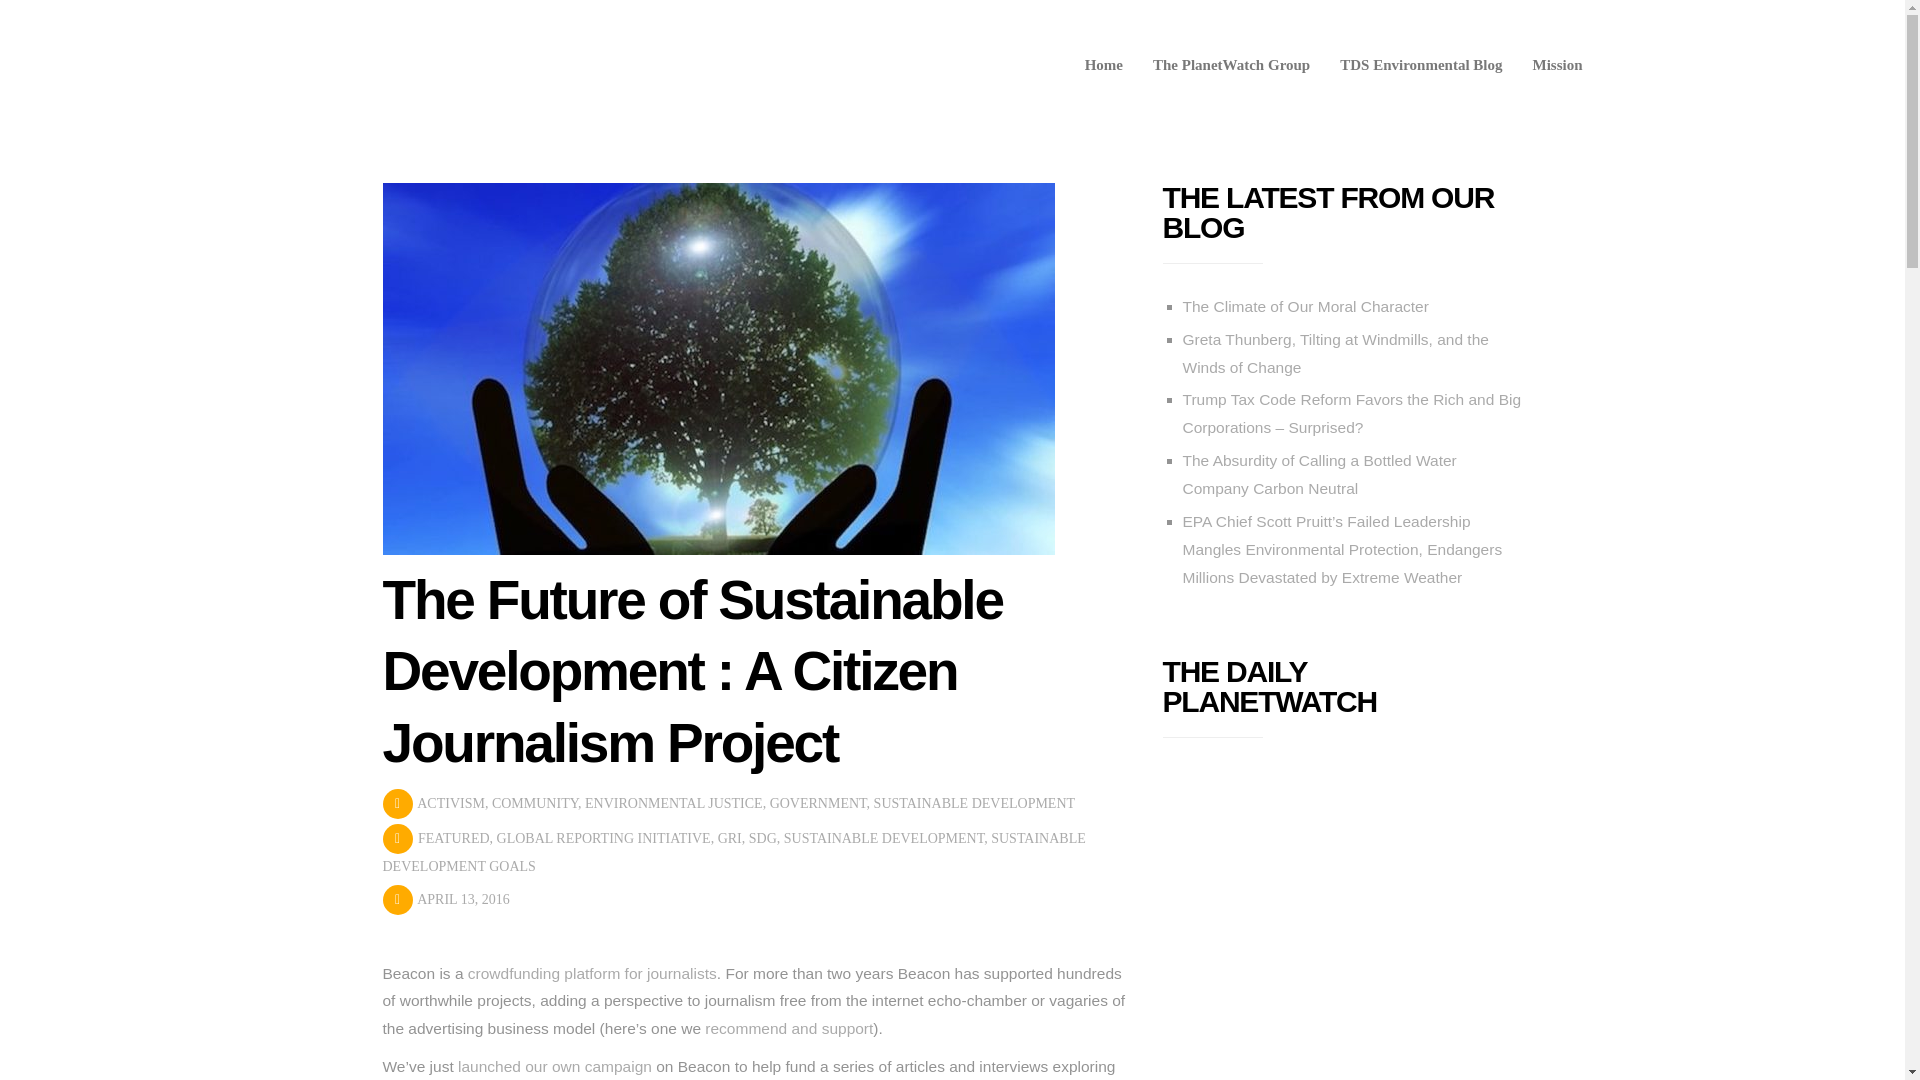 The height and width of the screenshot is (1080, 1920). Describe the element at coordinates (1231, 65) in the screenshot. I see `The PlanetWatch Group` at that location.